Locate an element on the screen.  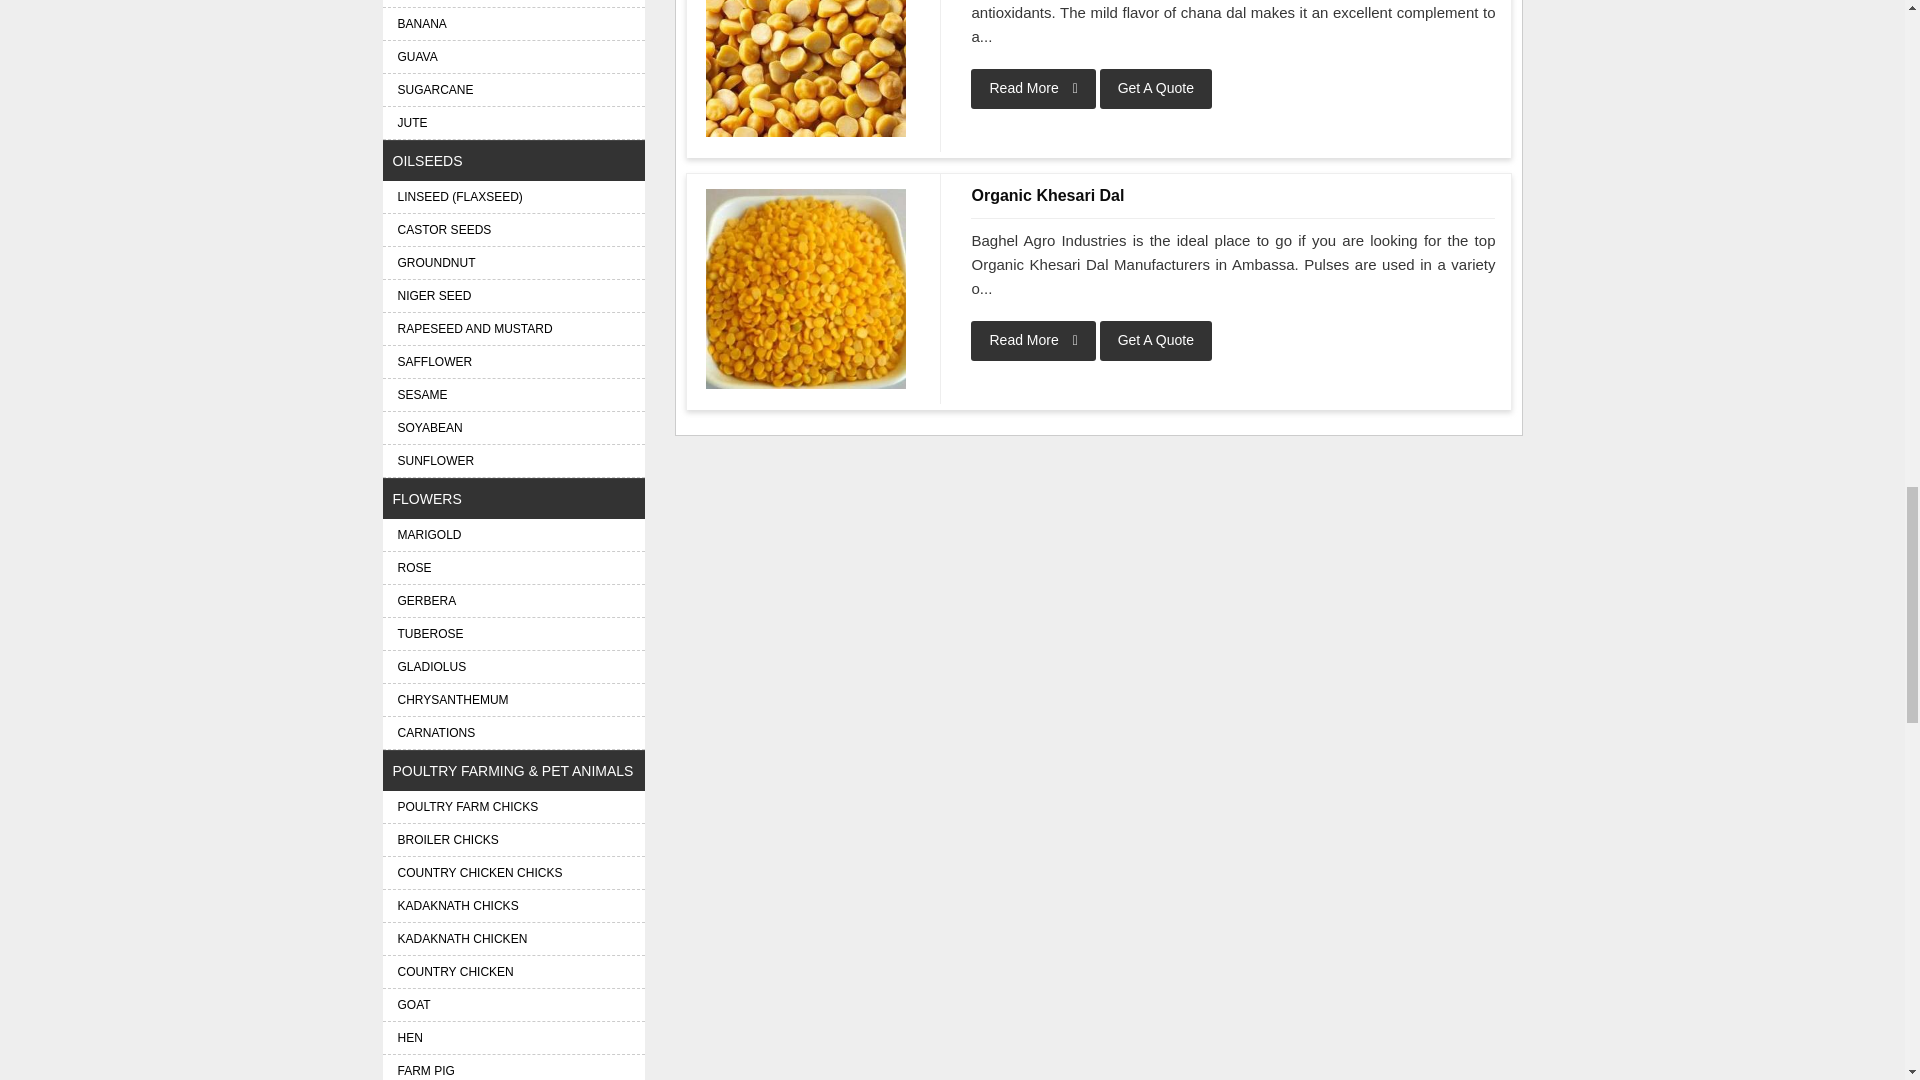
Read More is located at coordinates (1032, 89).